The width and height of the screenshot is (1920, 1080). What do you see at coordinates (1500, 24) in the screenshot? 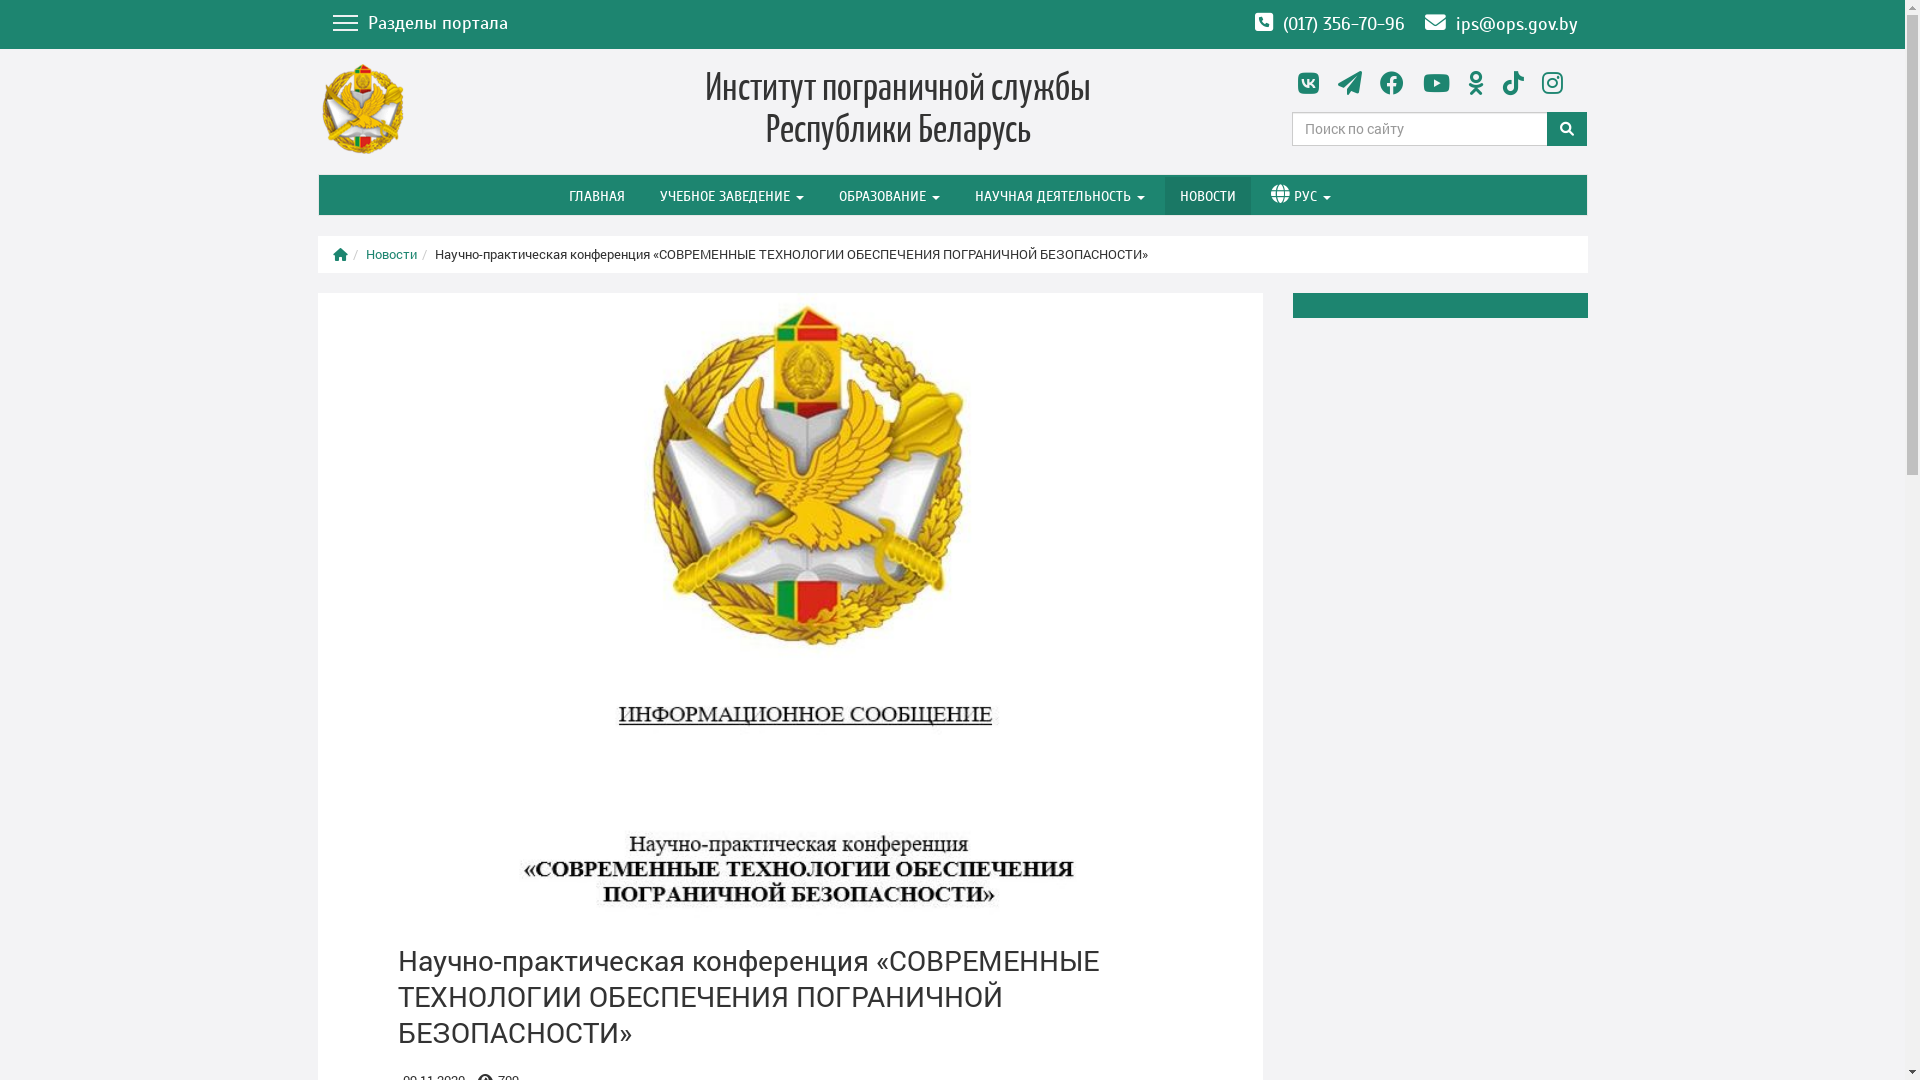
I see `ips@ops.gov.by` at bounding box center [1500, 24].